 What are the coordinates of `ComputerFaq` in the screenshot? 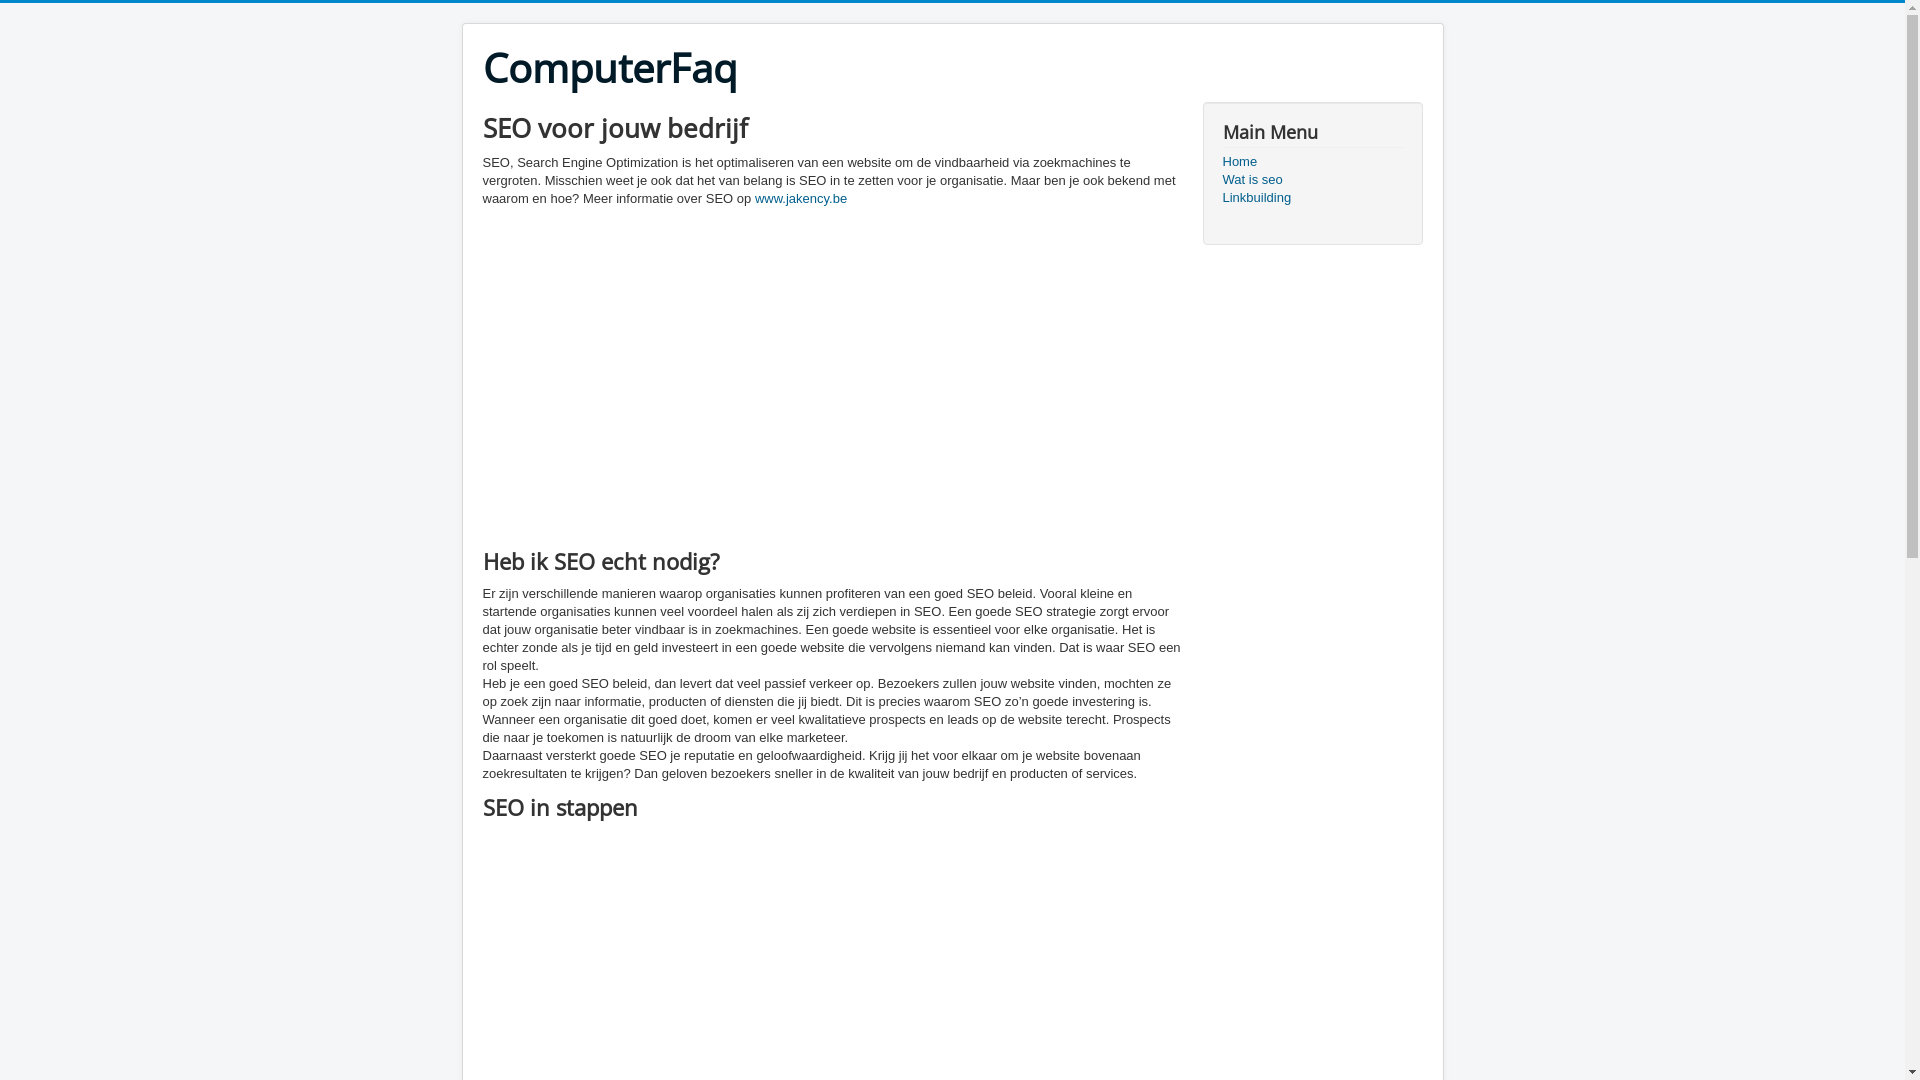 It's located at (609, 68).